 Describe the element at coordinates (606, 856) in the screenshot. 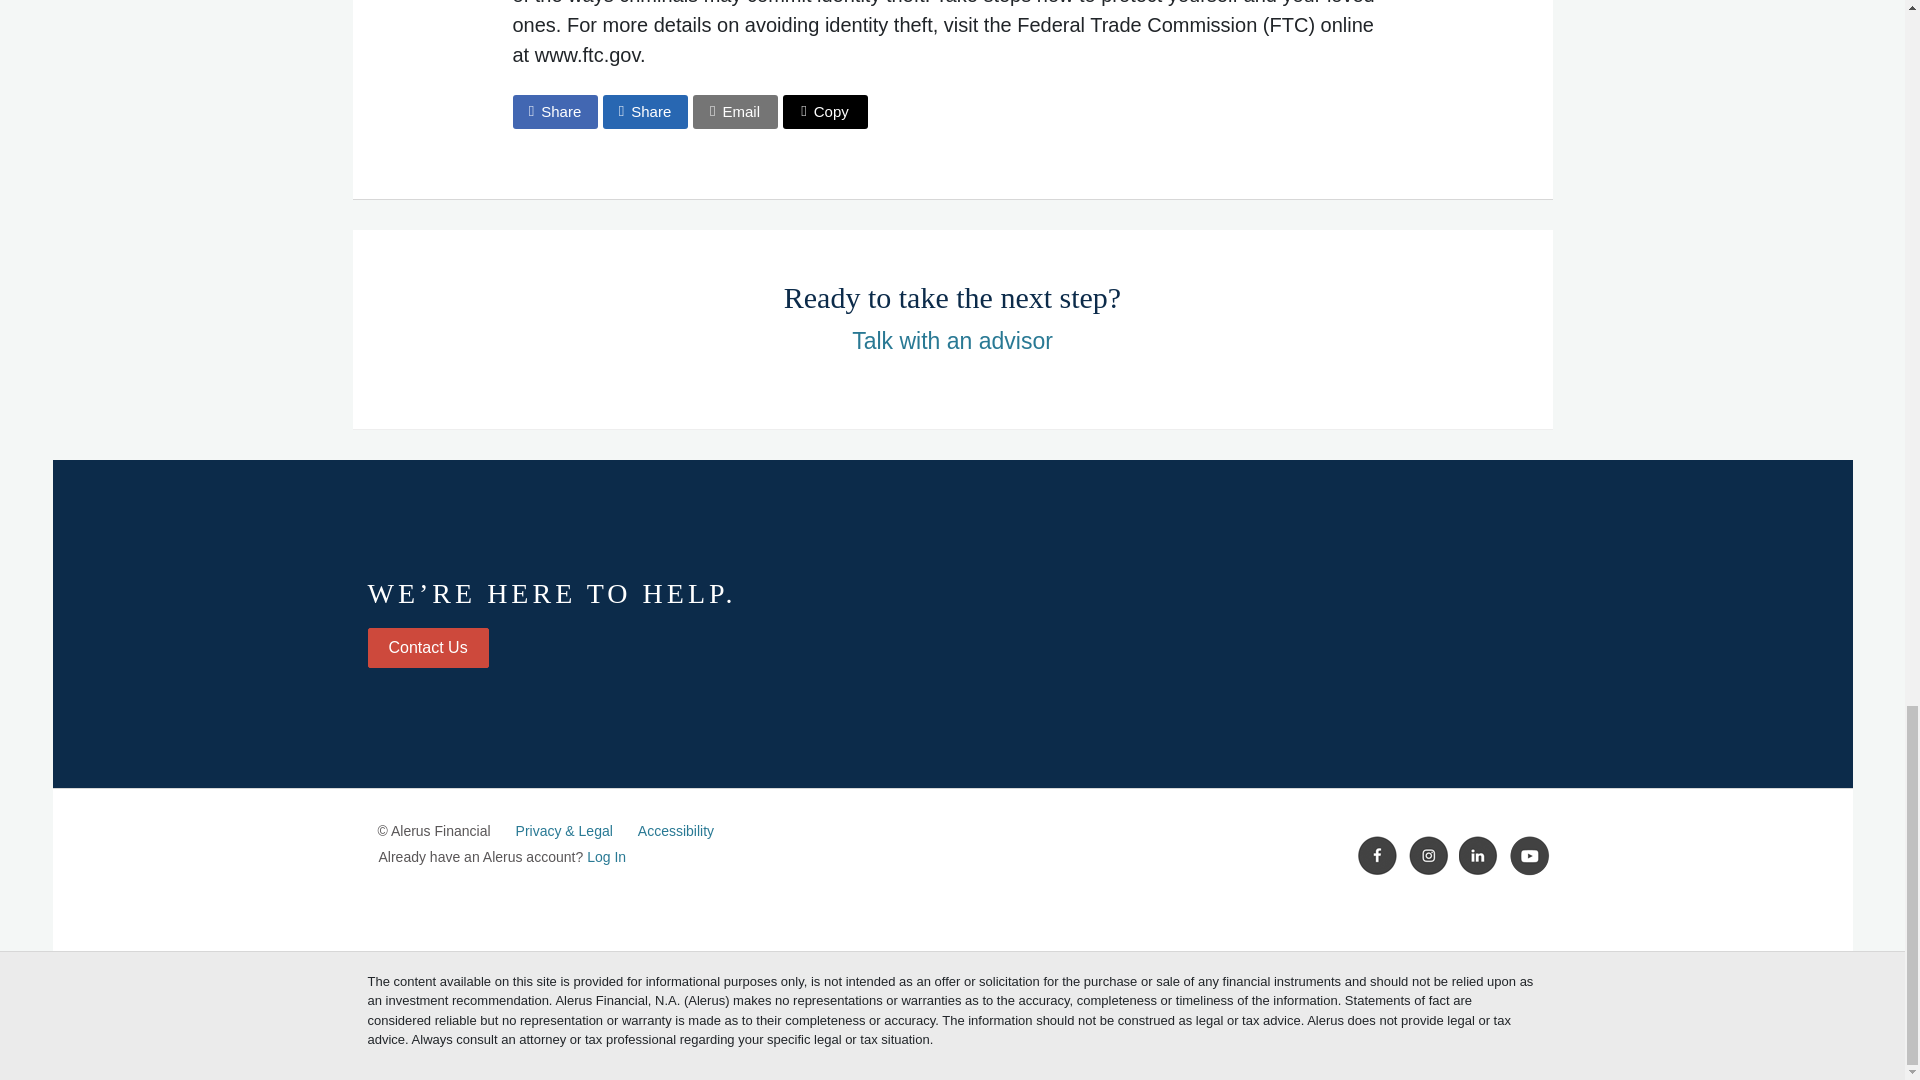

I see `Log In` at that location.